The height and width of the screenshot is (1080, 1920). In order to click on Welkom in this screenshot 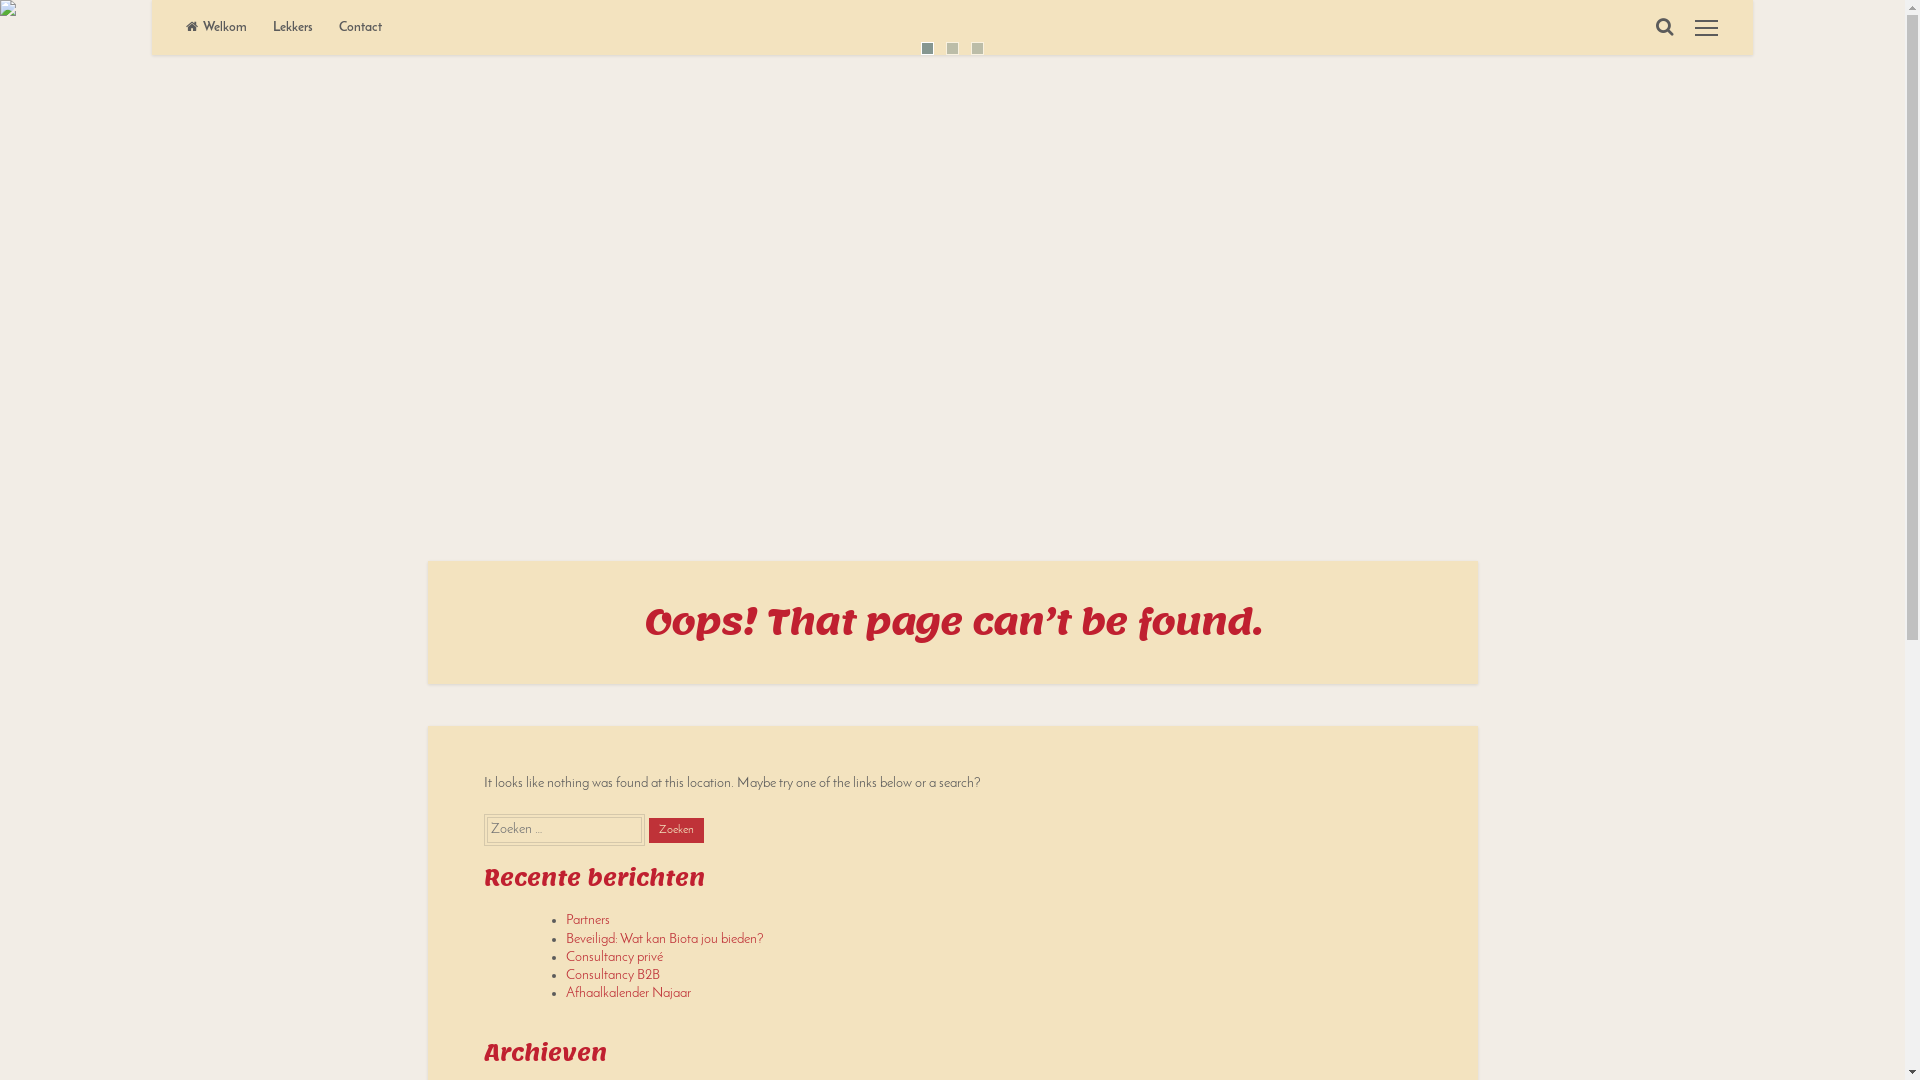, I will do `click(216, 28)`.